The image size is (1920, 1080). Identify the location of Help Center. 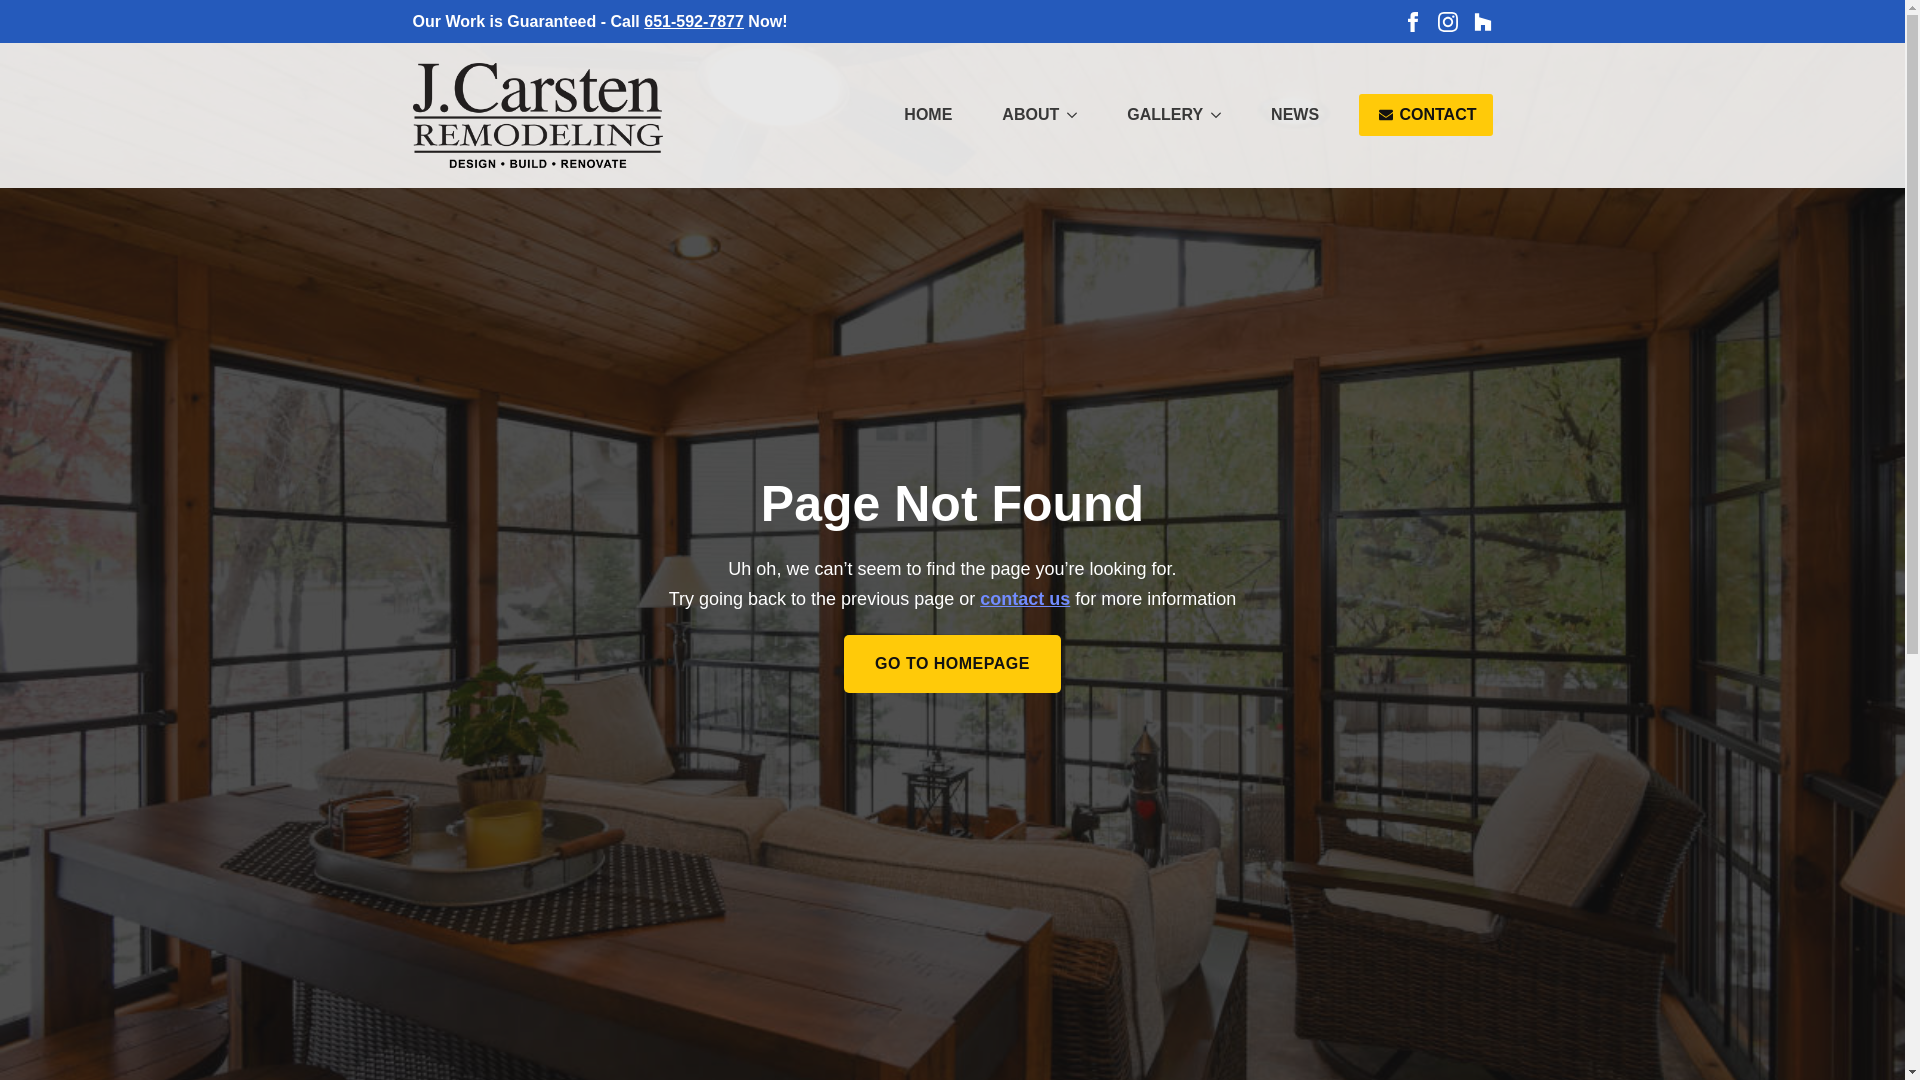
(1024, 598).